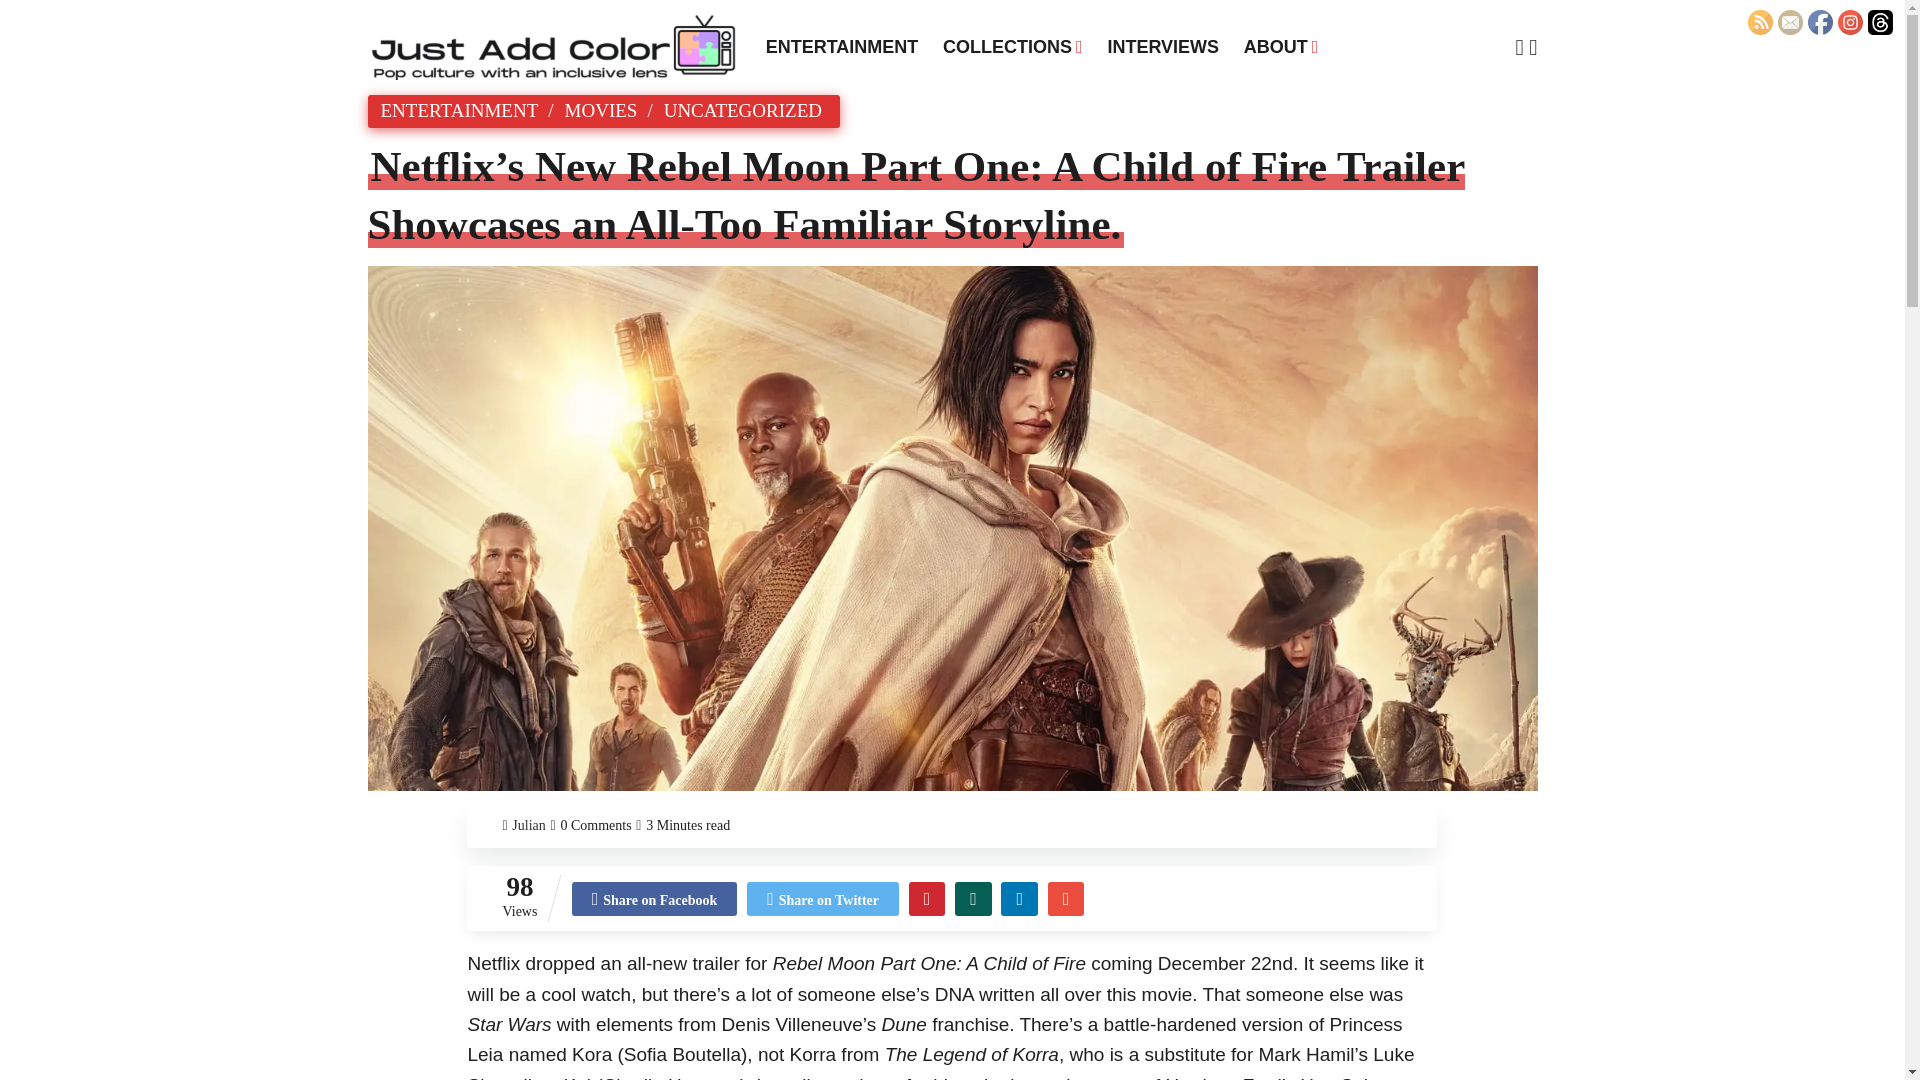  I want to click on RSS, so click(1760, 22).